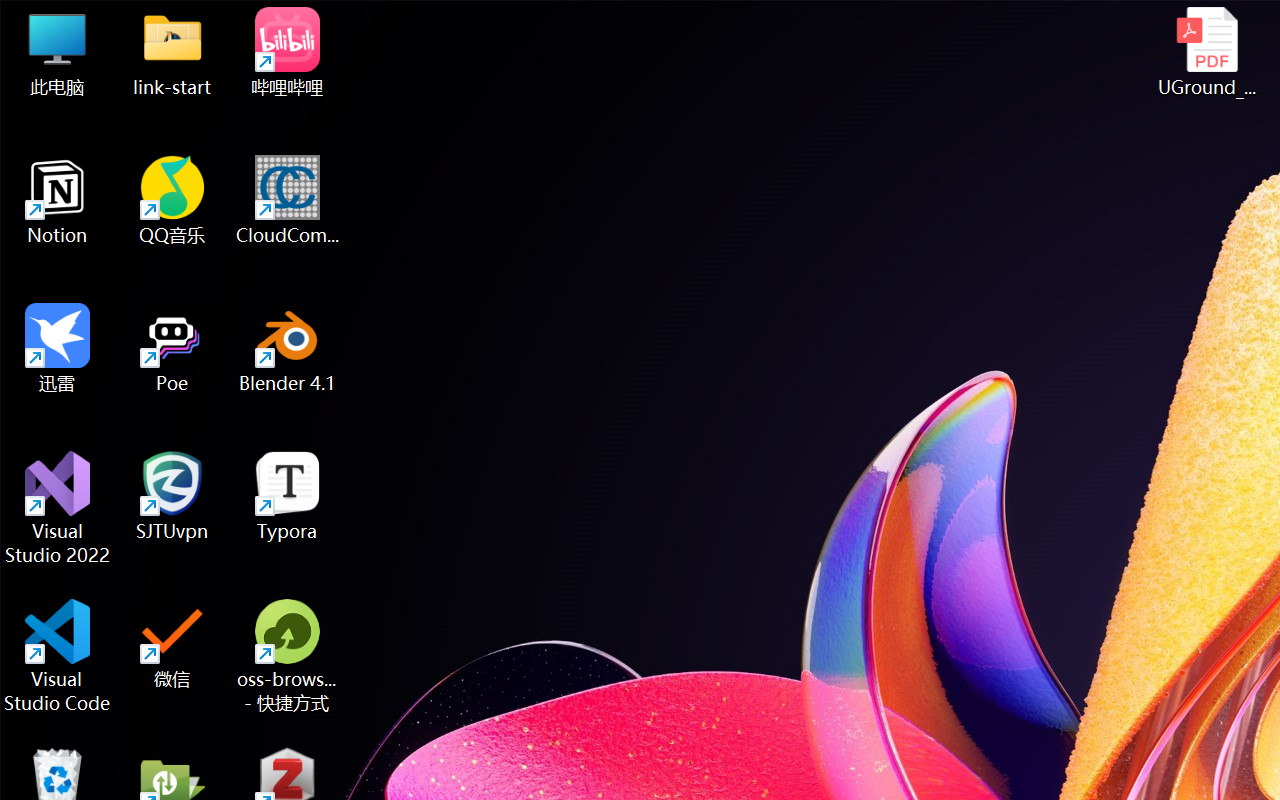 Image resolution: width=1280 pixels, height=800 pixels. I want to click on Visual Studio 2022, so click(58, 508).